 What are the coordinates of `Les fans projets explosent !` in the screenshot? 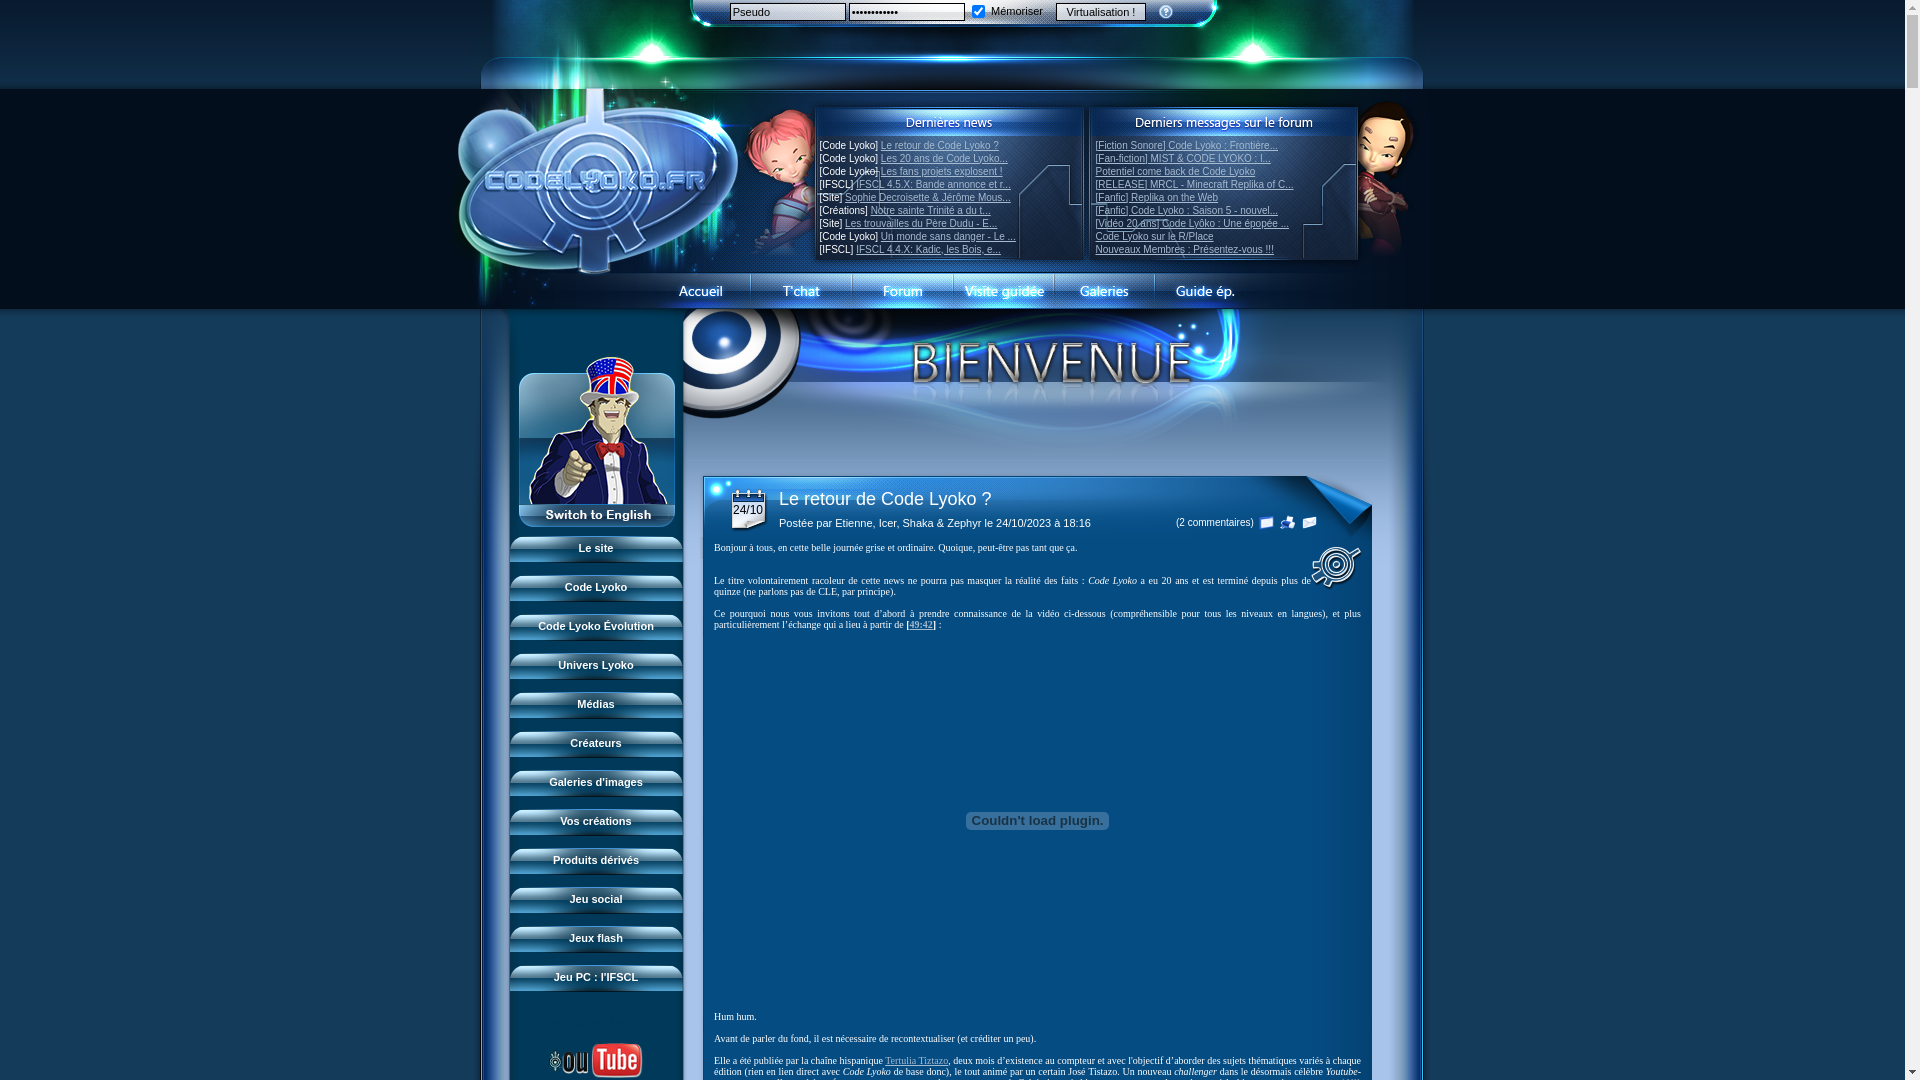 It's located at (942, 172).